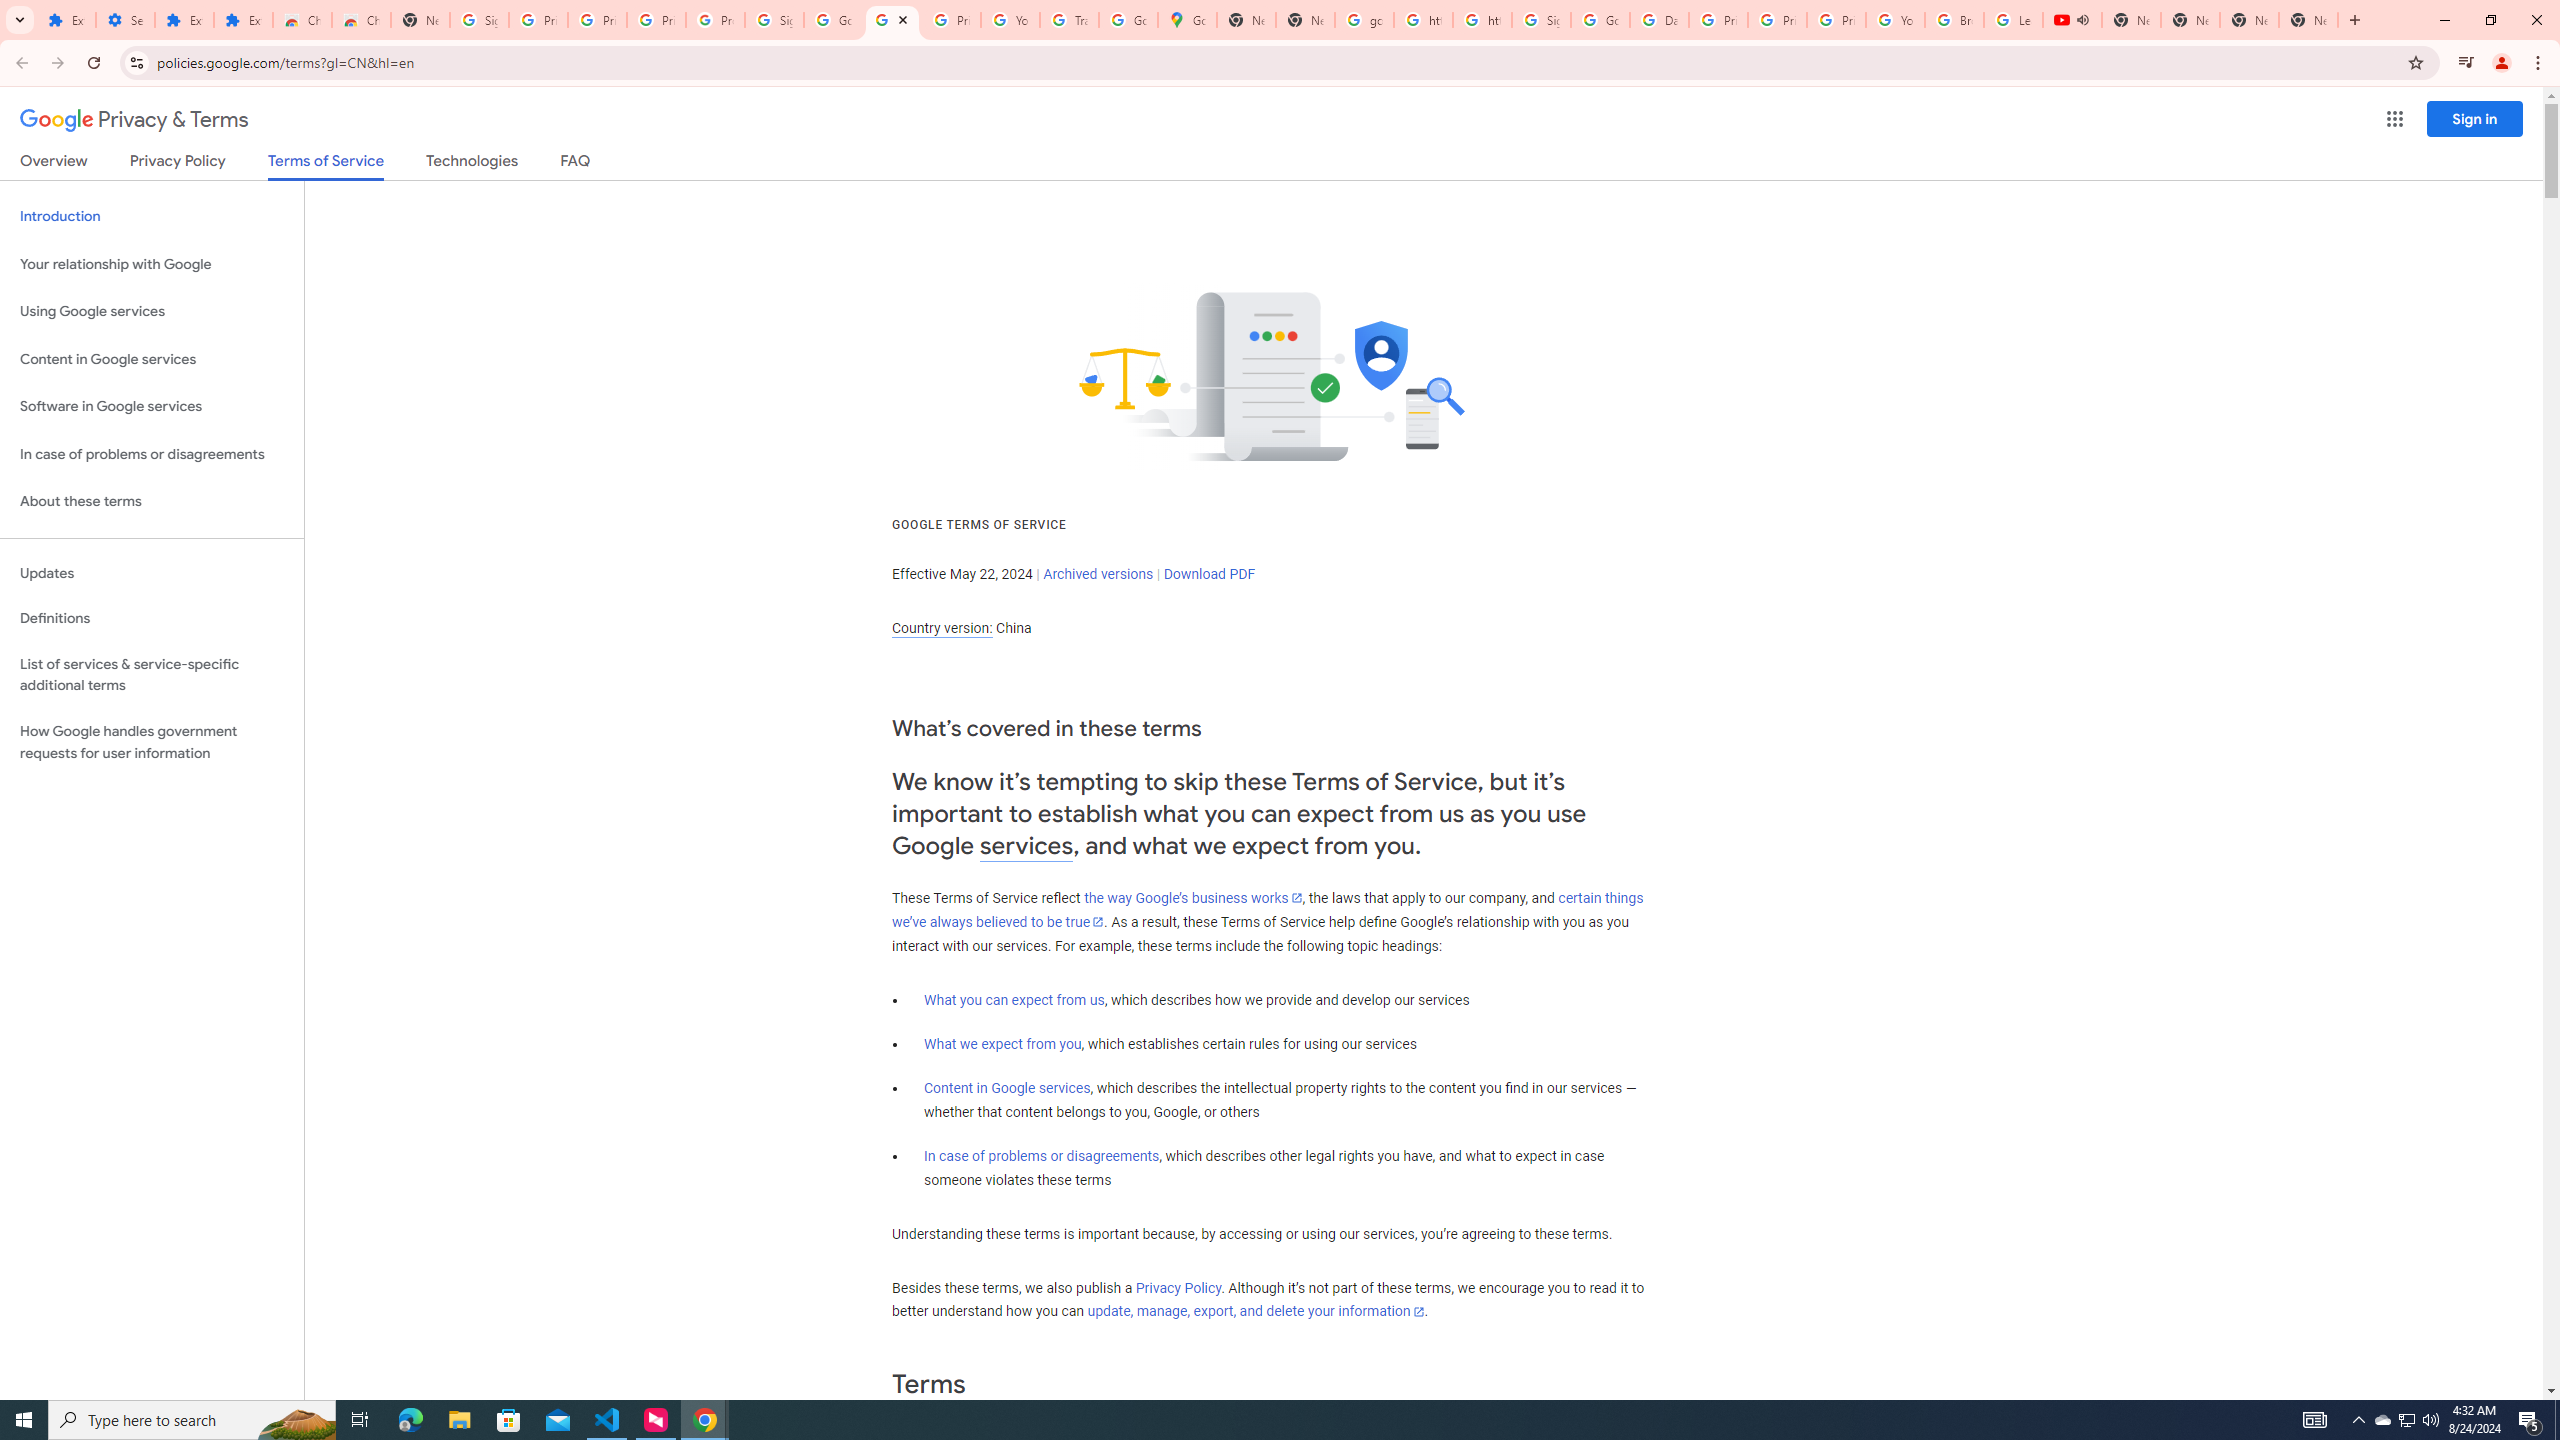  Describe the element at coordinates (1256, 1312) in the screenshot. I see `update, manage, export, and delete your information` at that location.